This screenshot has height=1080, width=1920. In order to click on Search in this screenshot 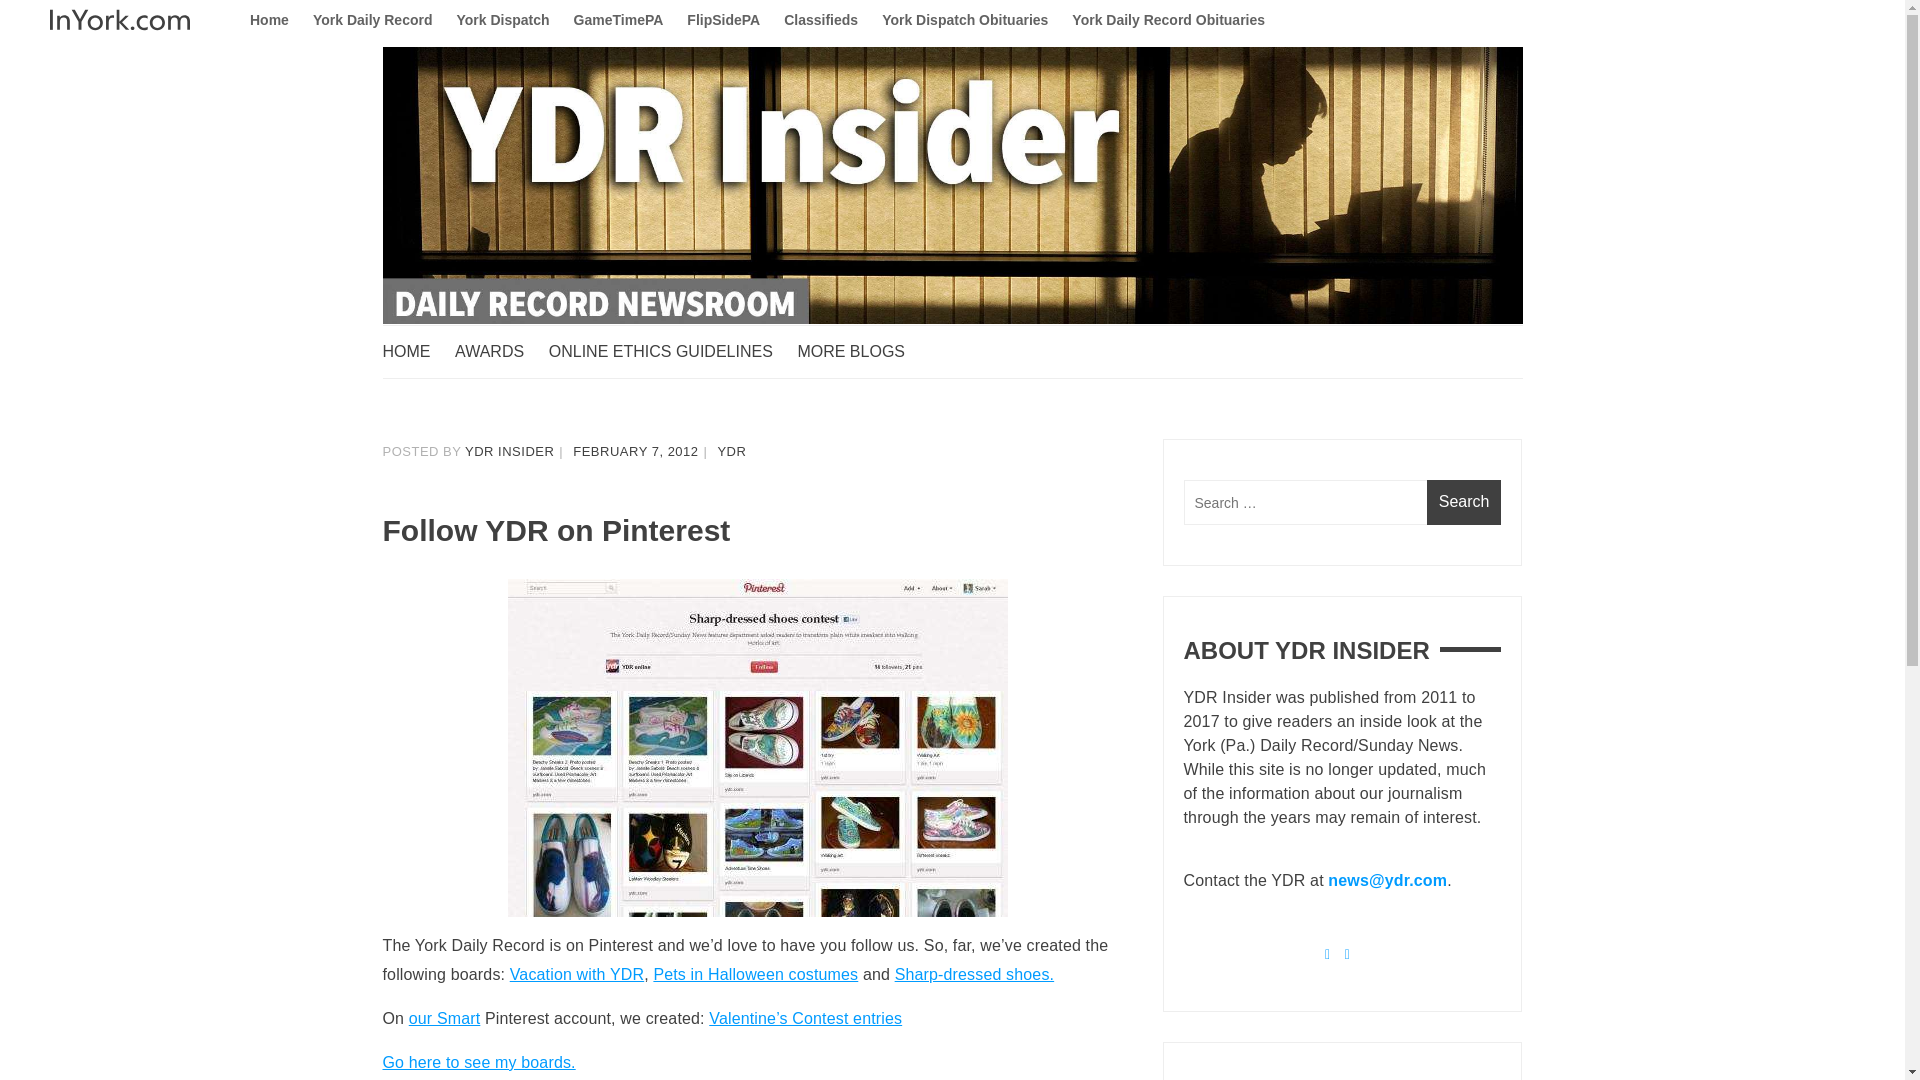, I will do `click(1464, 502)`.